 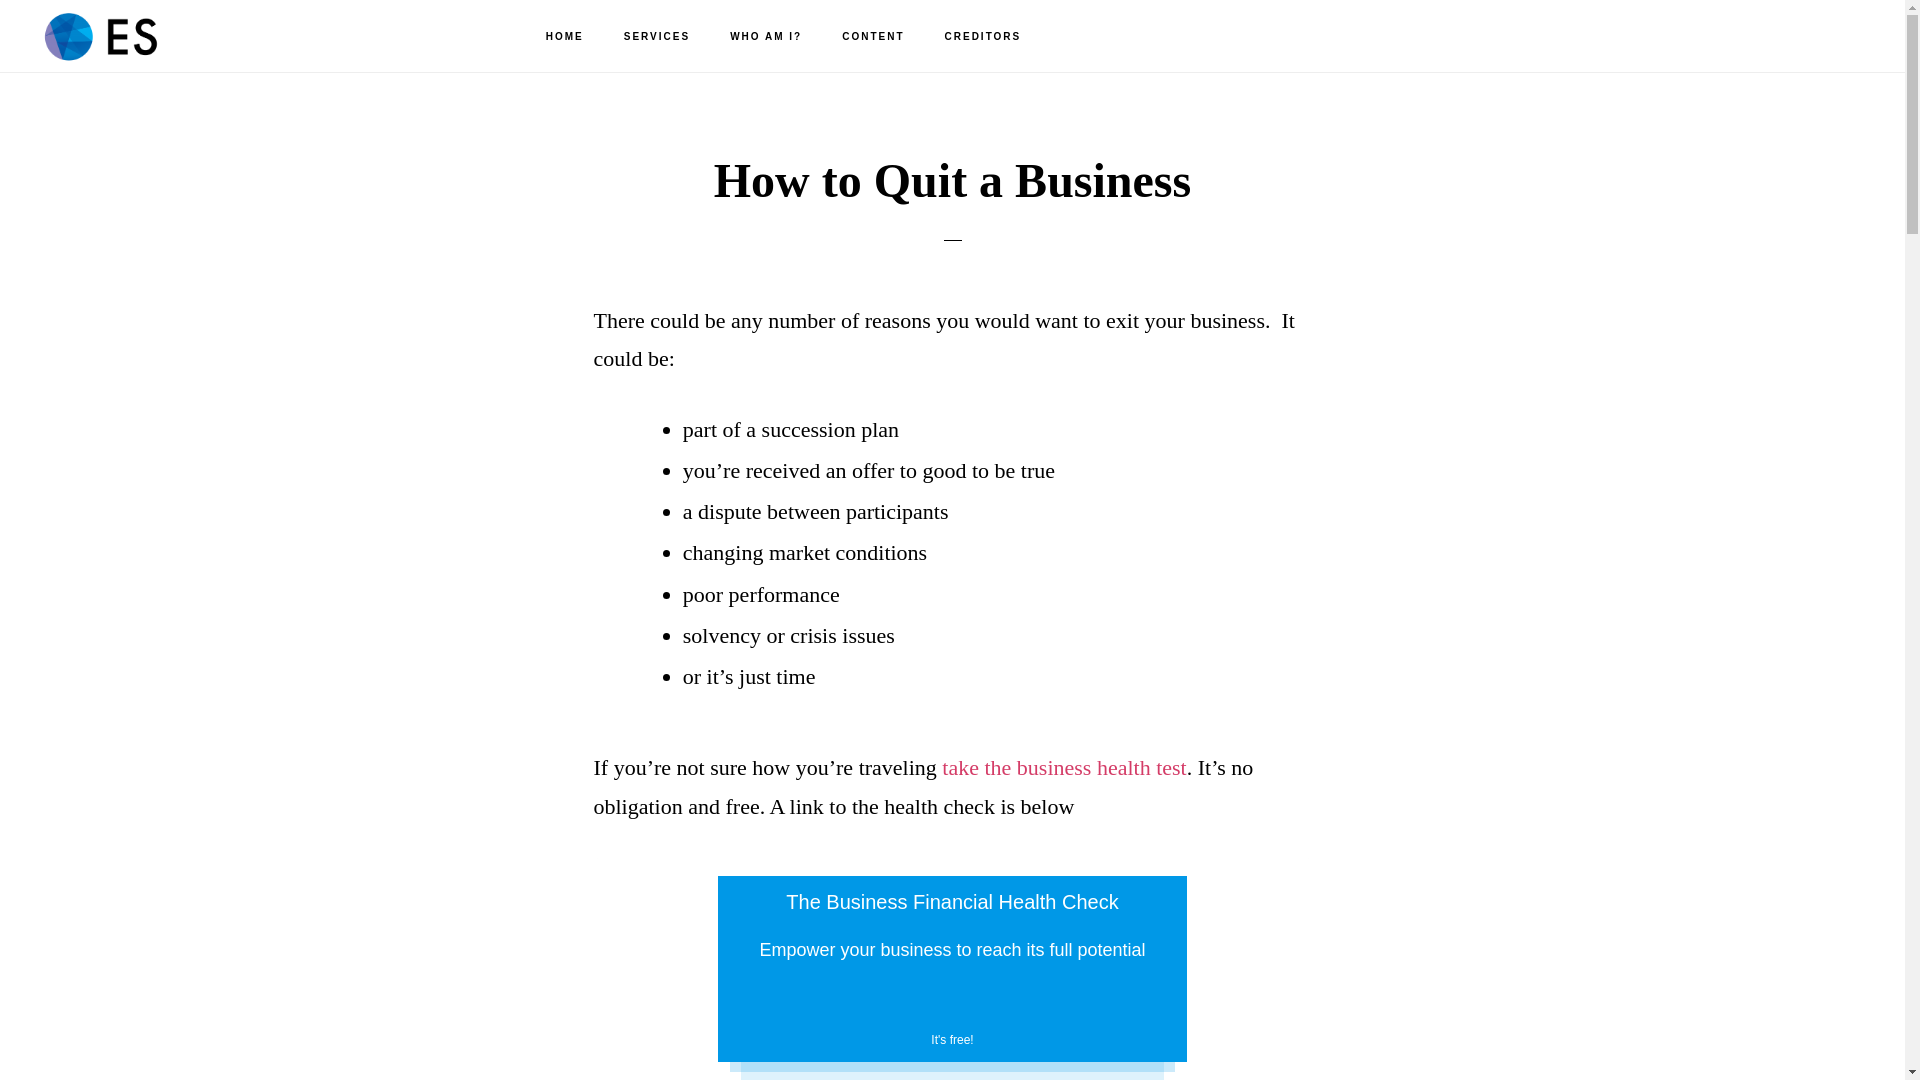 What do you see at coordinates (766, 37) in the screenshot?
I see `WHO AM I?` at bounding box center [766, 37].